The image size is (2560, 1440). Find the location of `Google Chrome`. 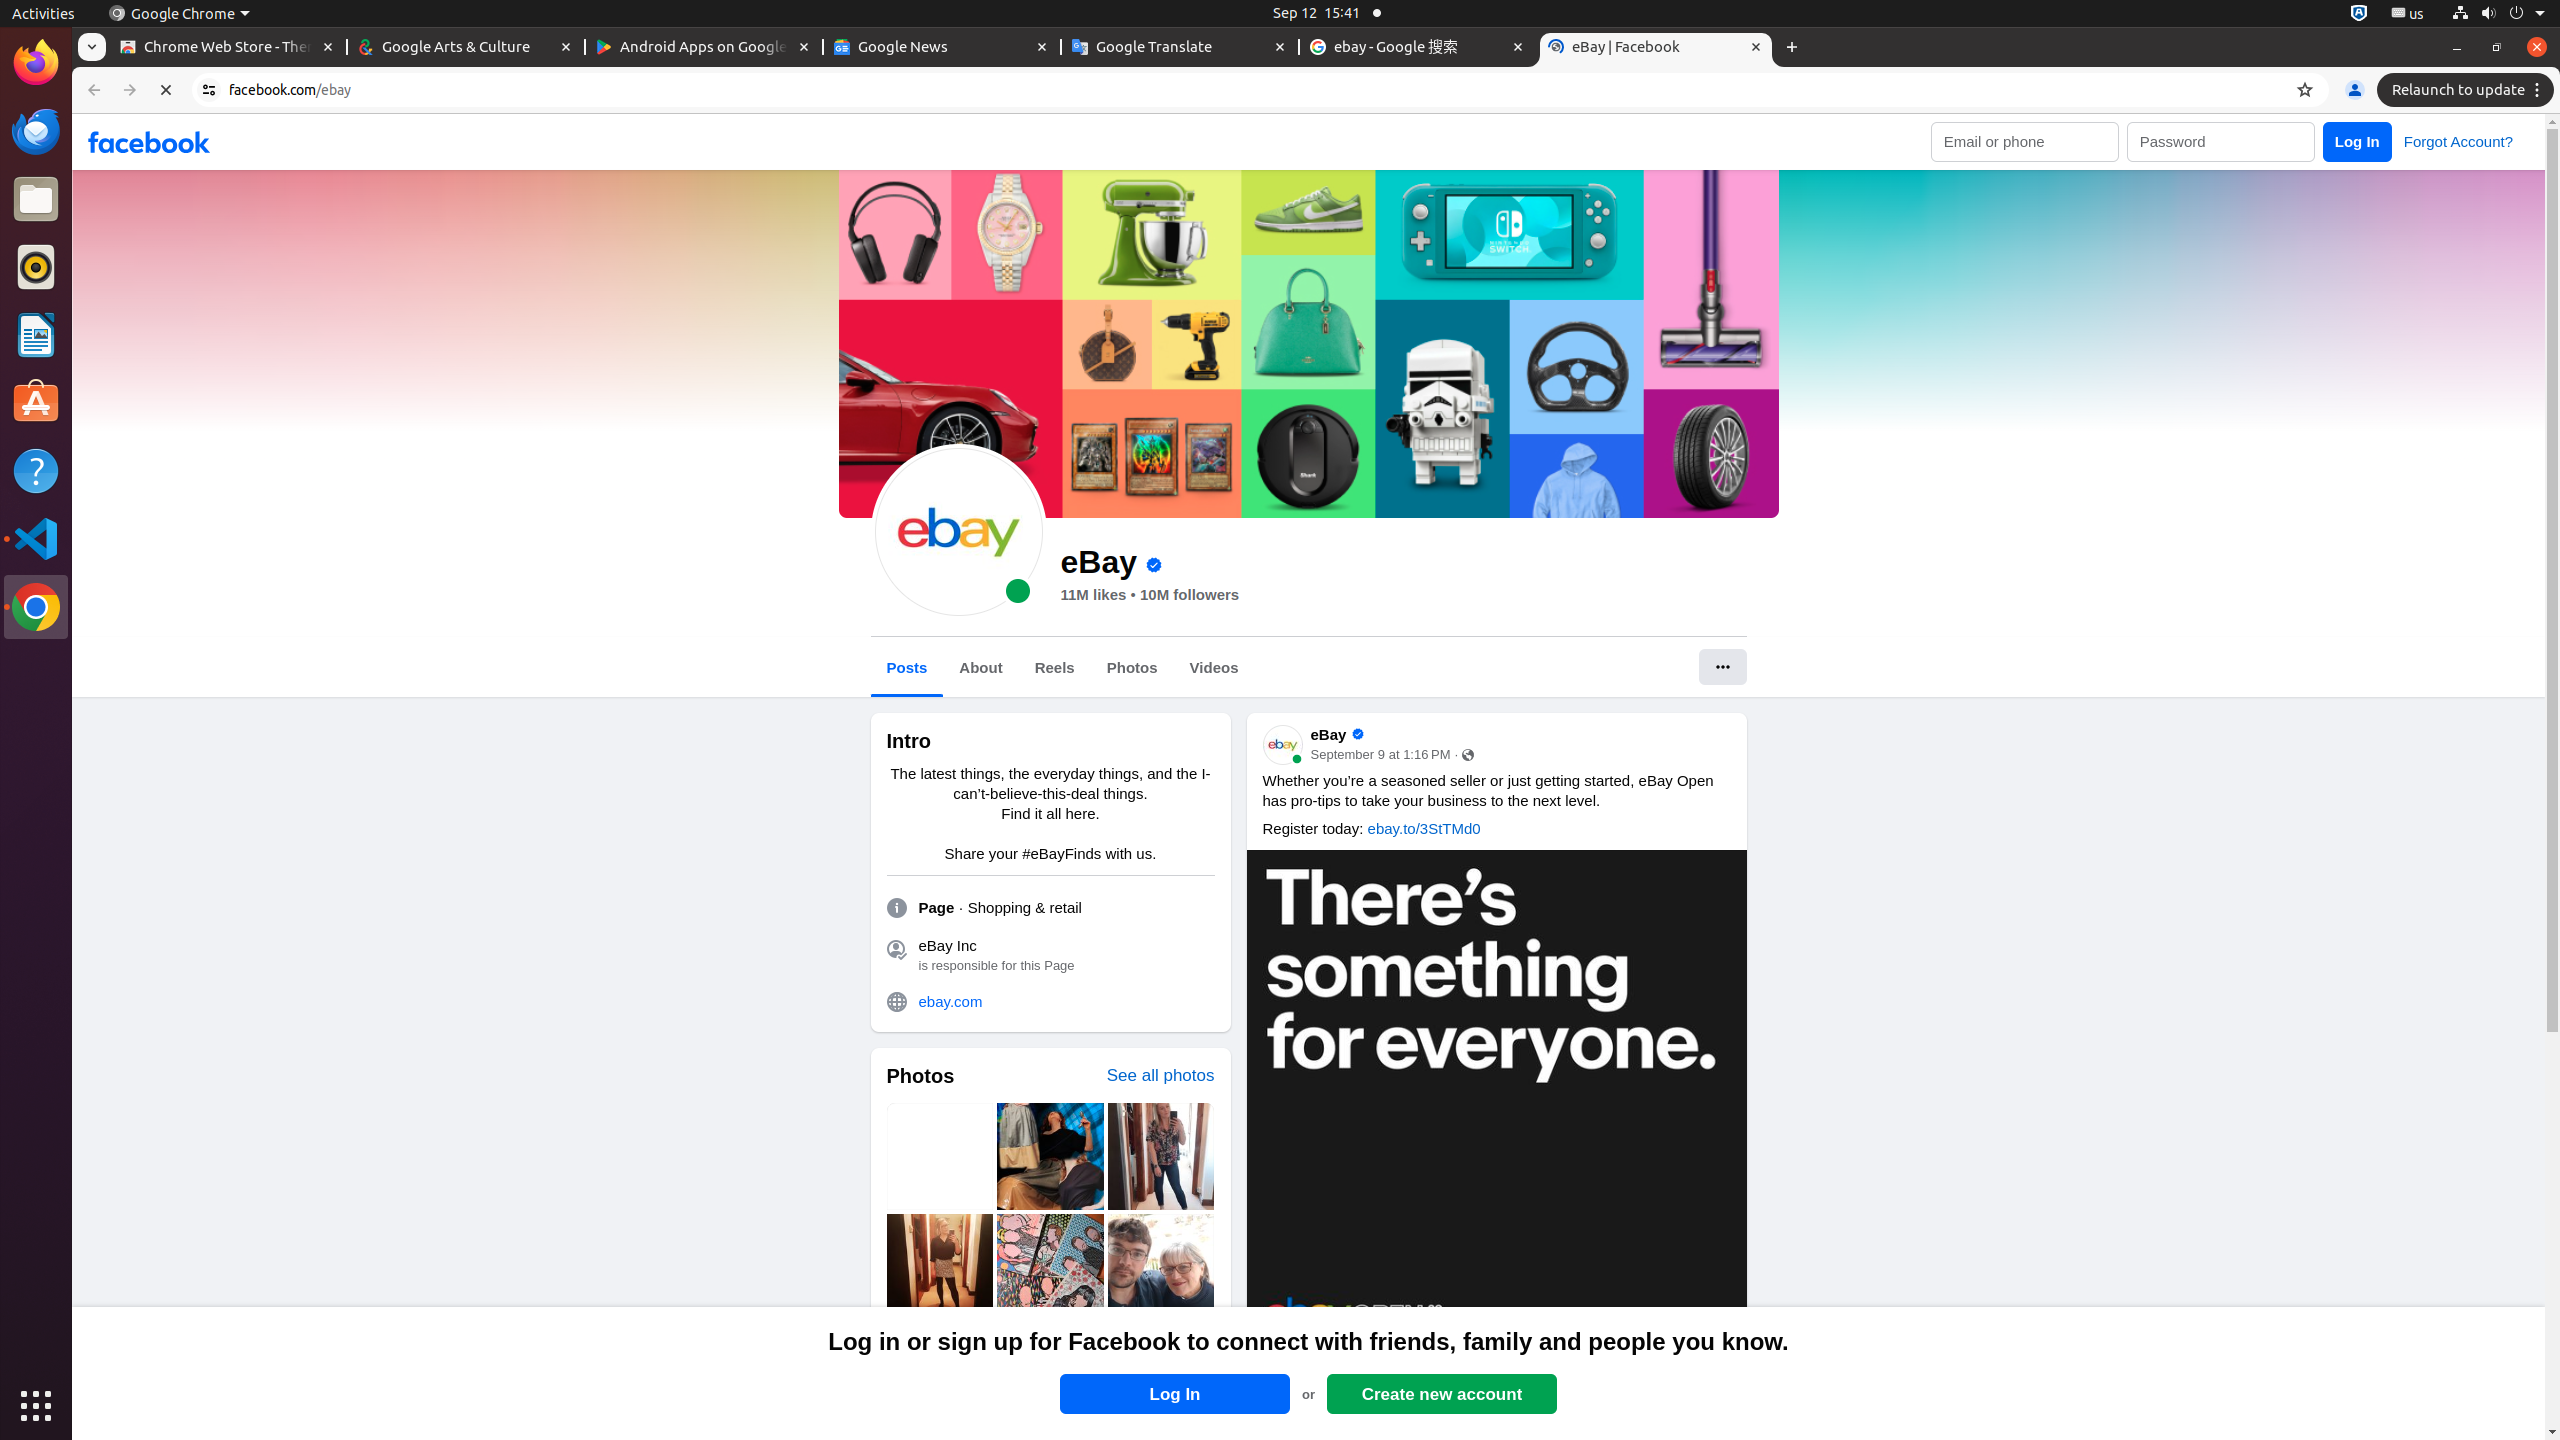

Google Chrome is located at coordinates (36, 607).